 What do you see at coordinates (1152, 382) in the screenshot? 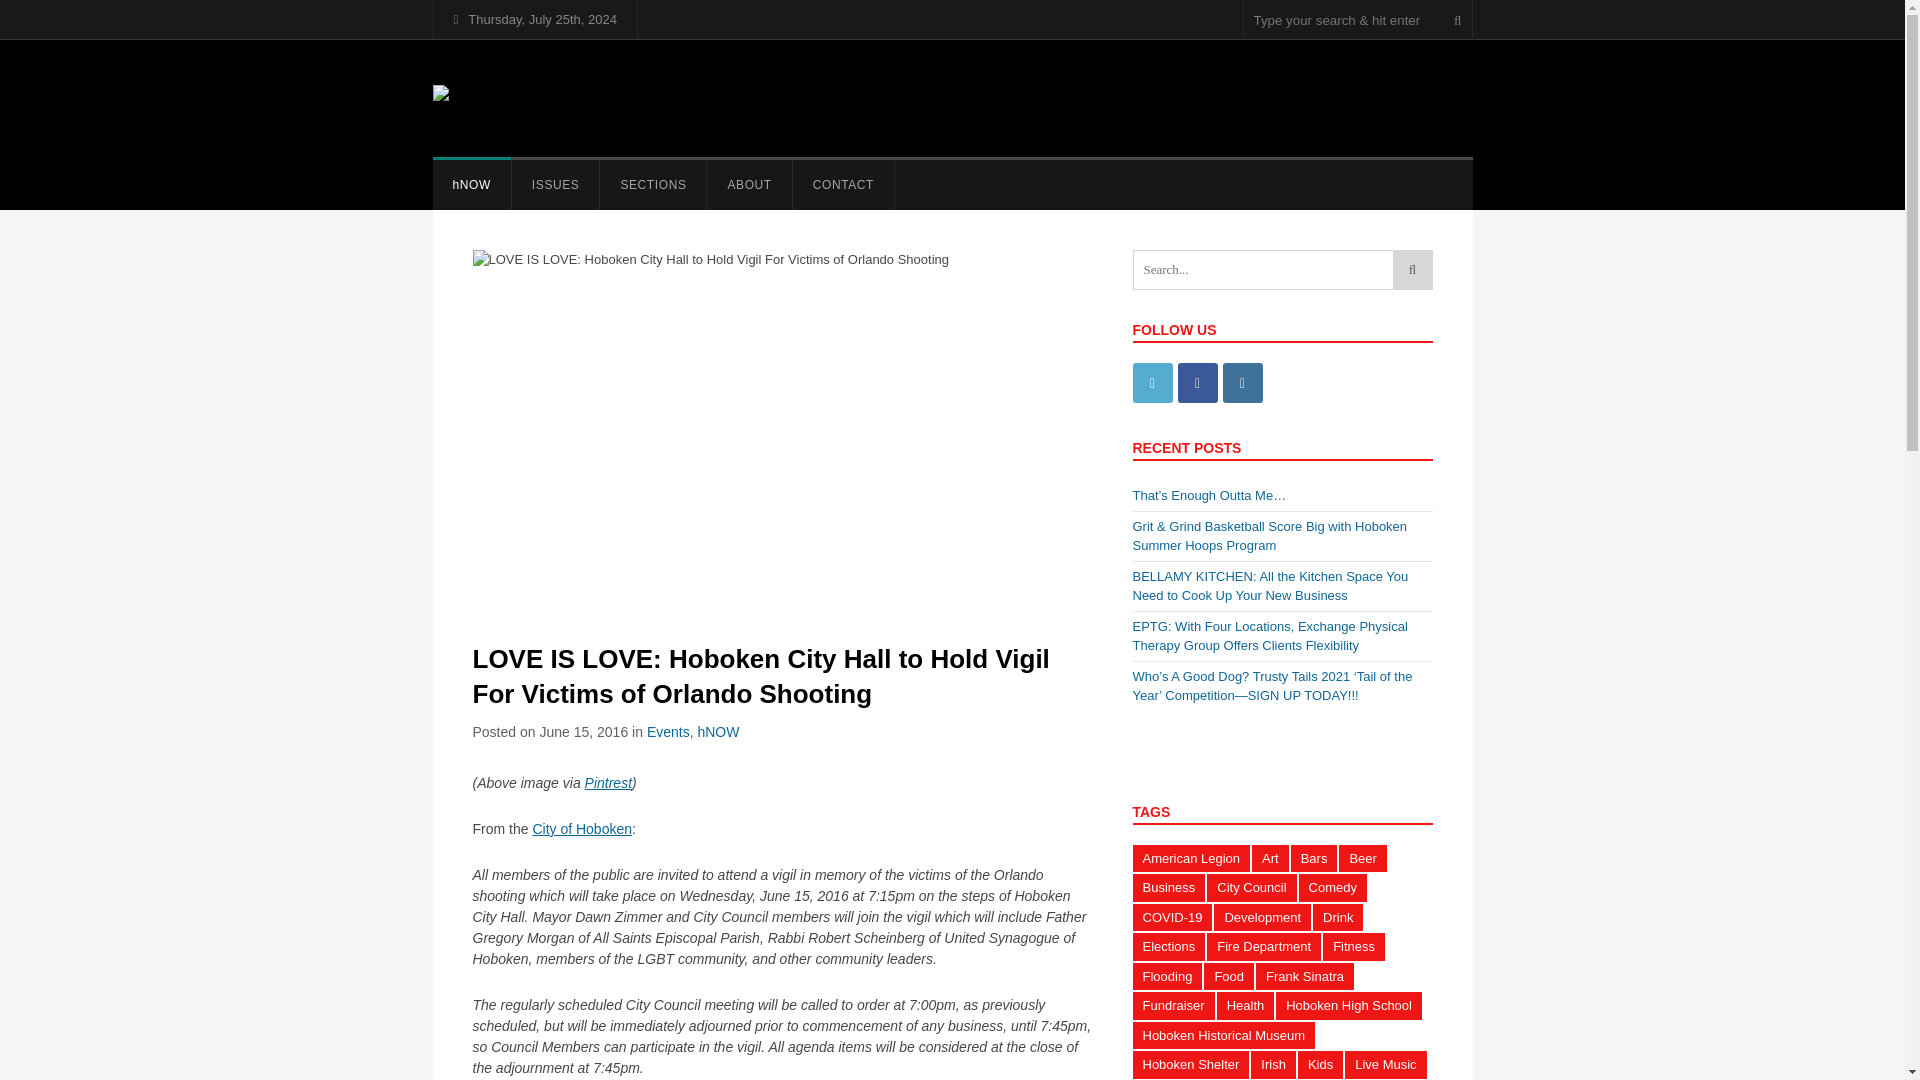
I see `Twitter` at bounding box center [1152, 382].